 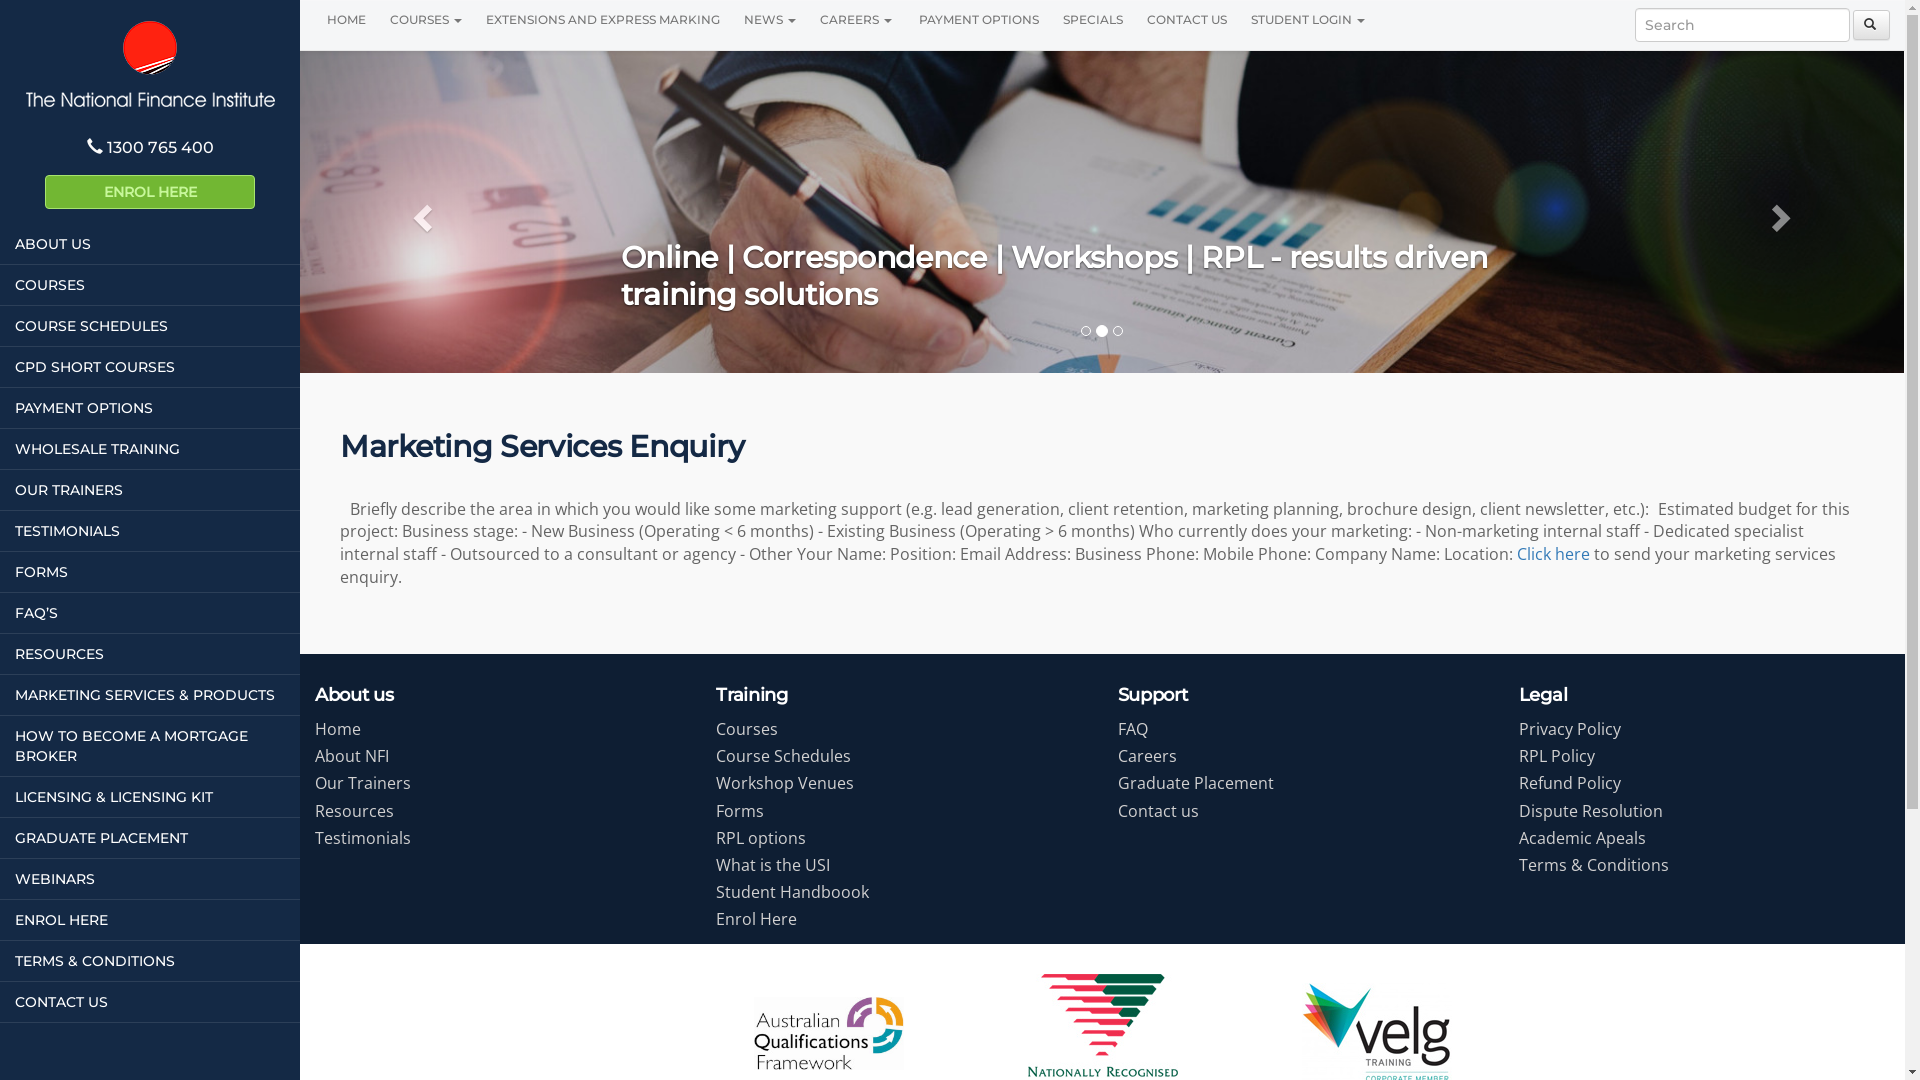 What do you see at coordinates (1570, 783) in the screenshot?
I see `Refund Policy` at bounding box center [1570, 783].